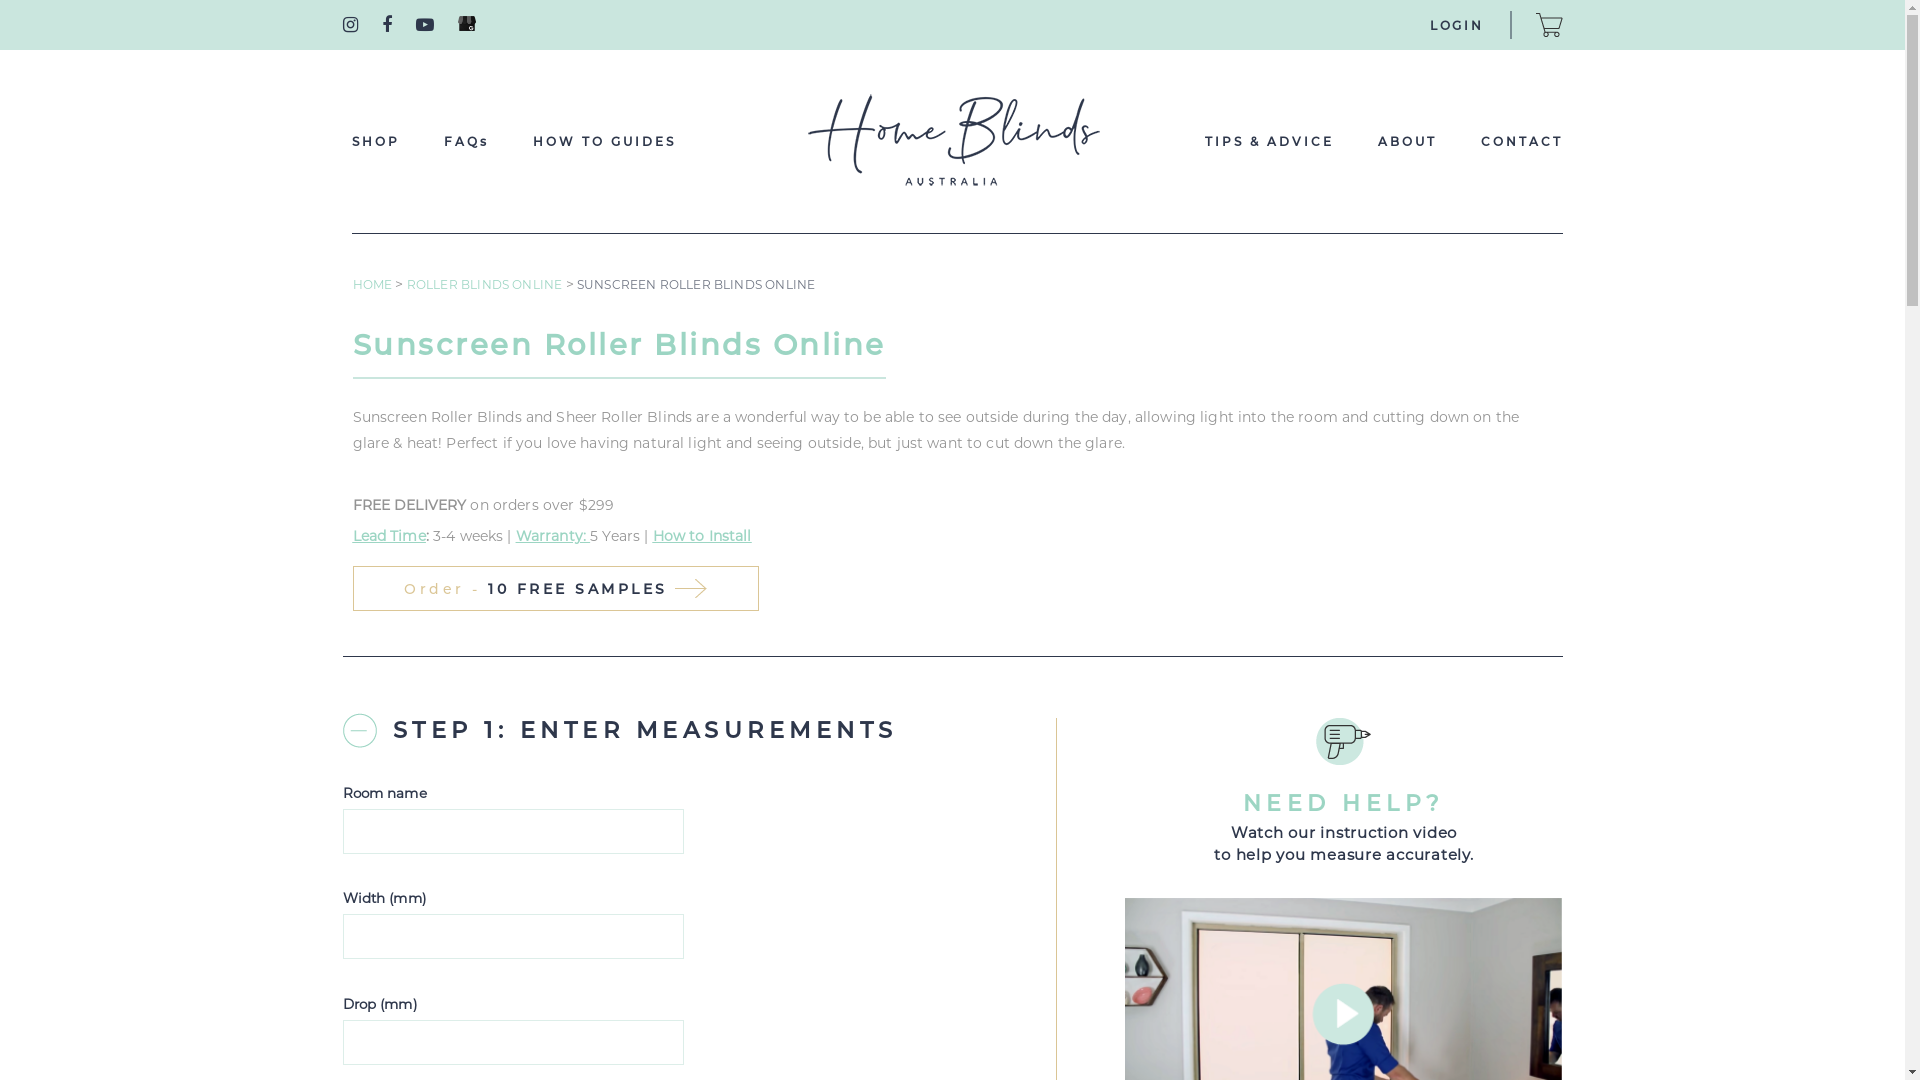  Describe the element at coordinates (374, 284) in the screenshot. I see `HOME` at that location.